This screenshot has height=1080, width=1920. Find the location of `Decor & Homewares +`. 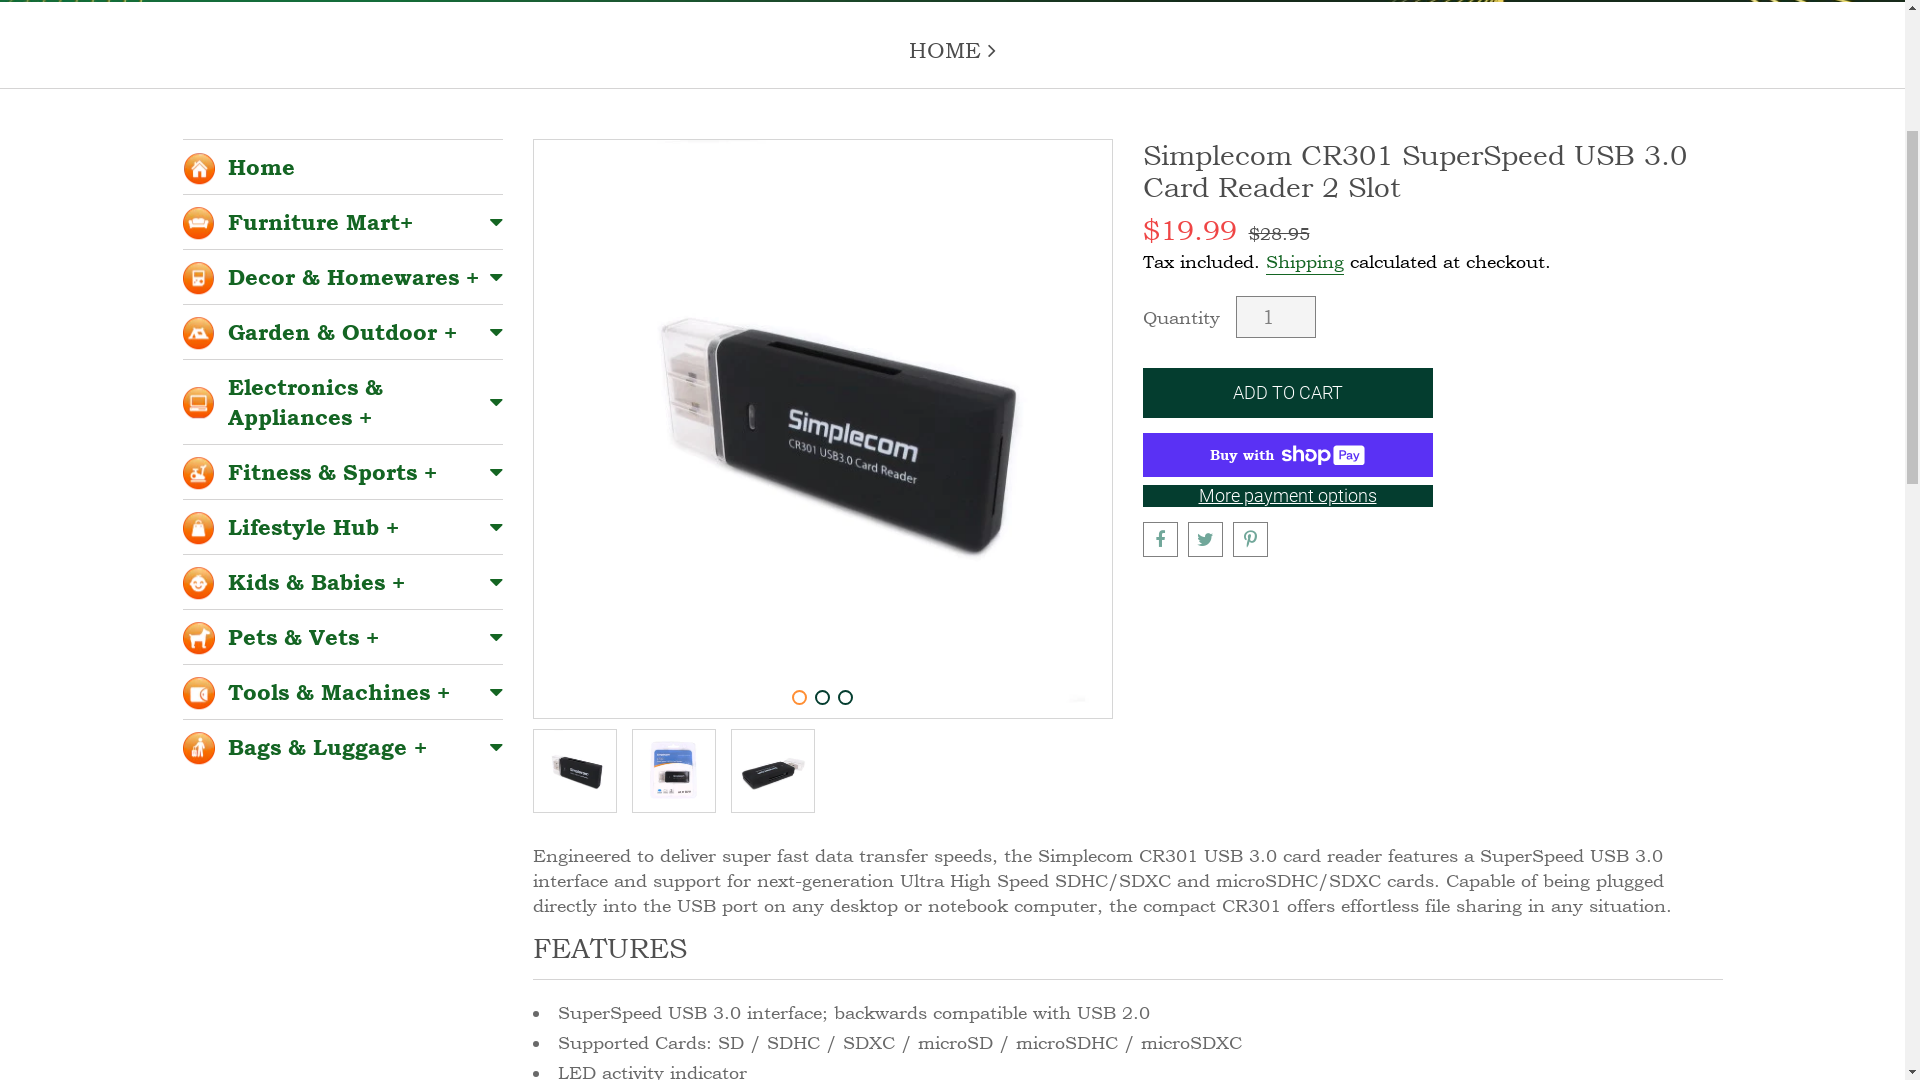

Decor & Homewares + is located at coordinates (342, 633).